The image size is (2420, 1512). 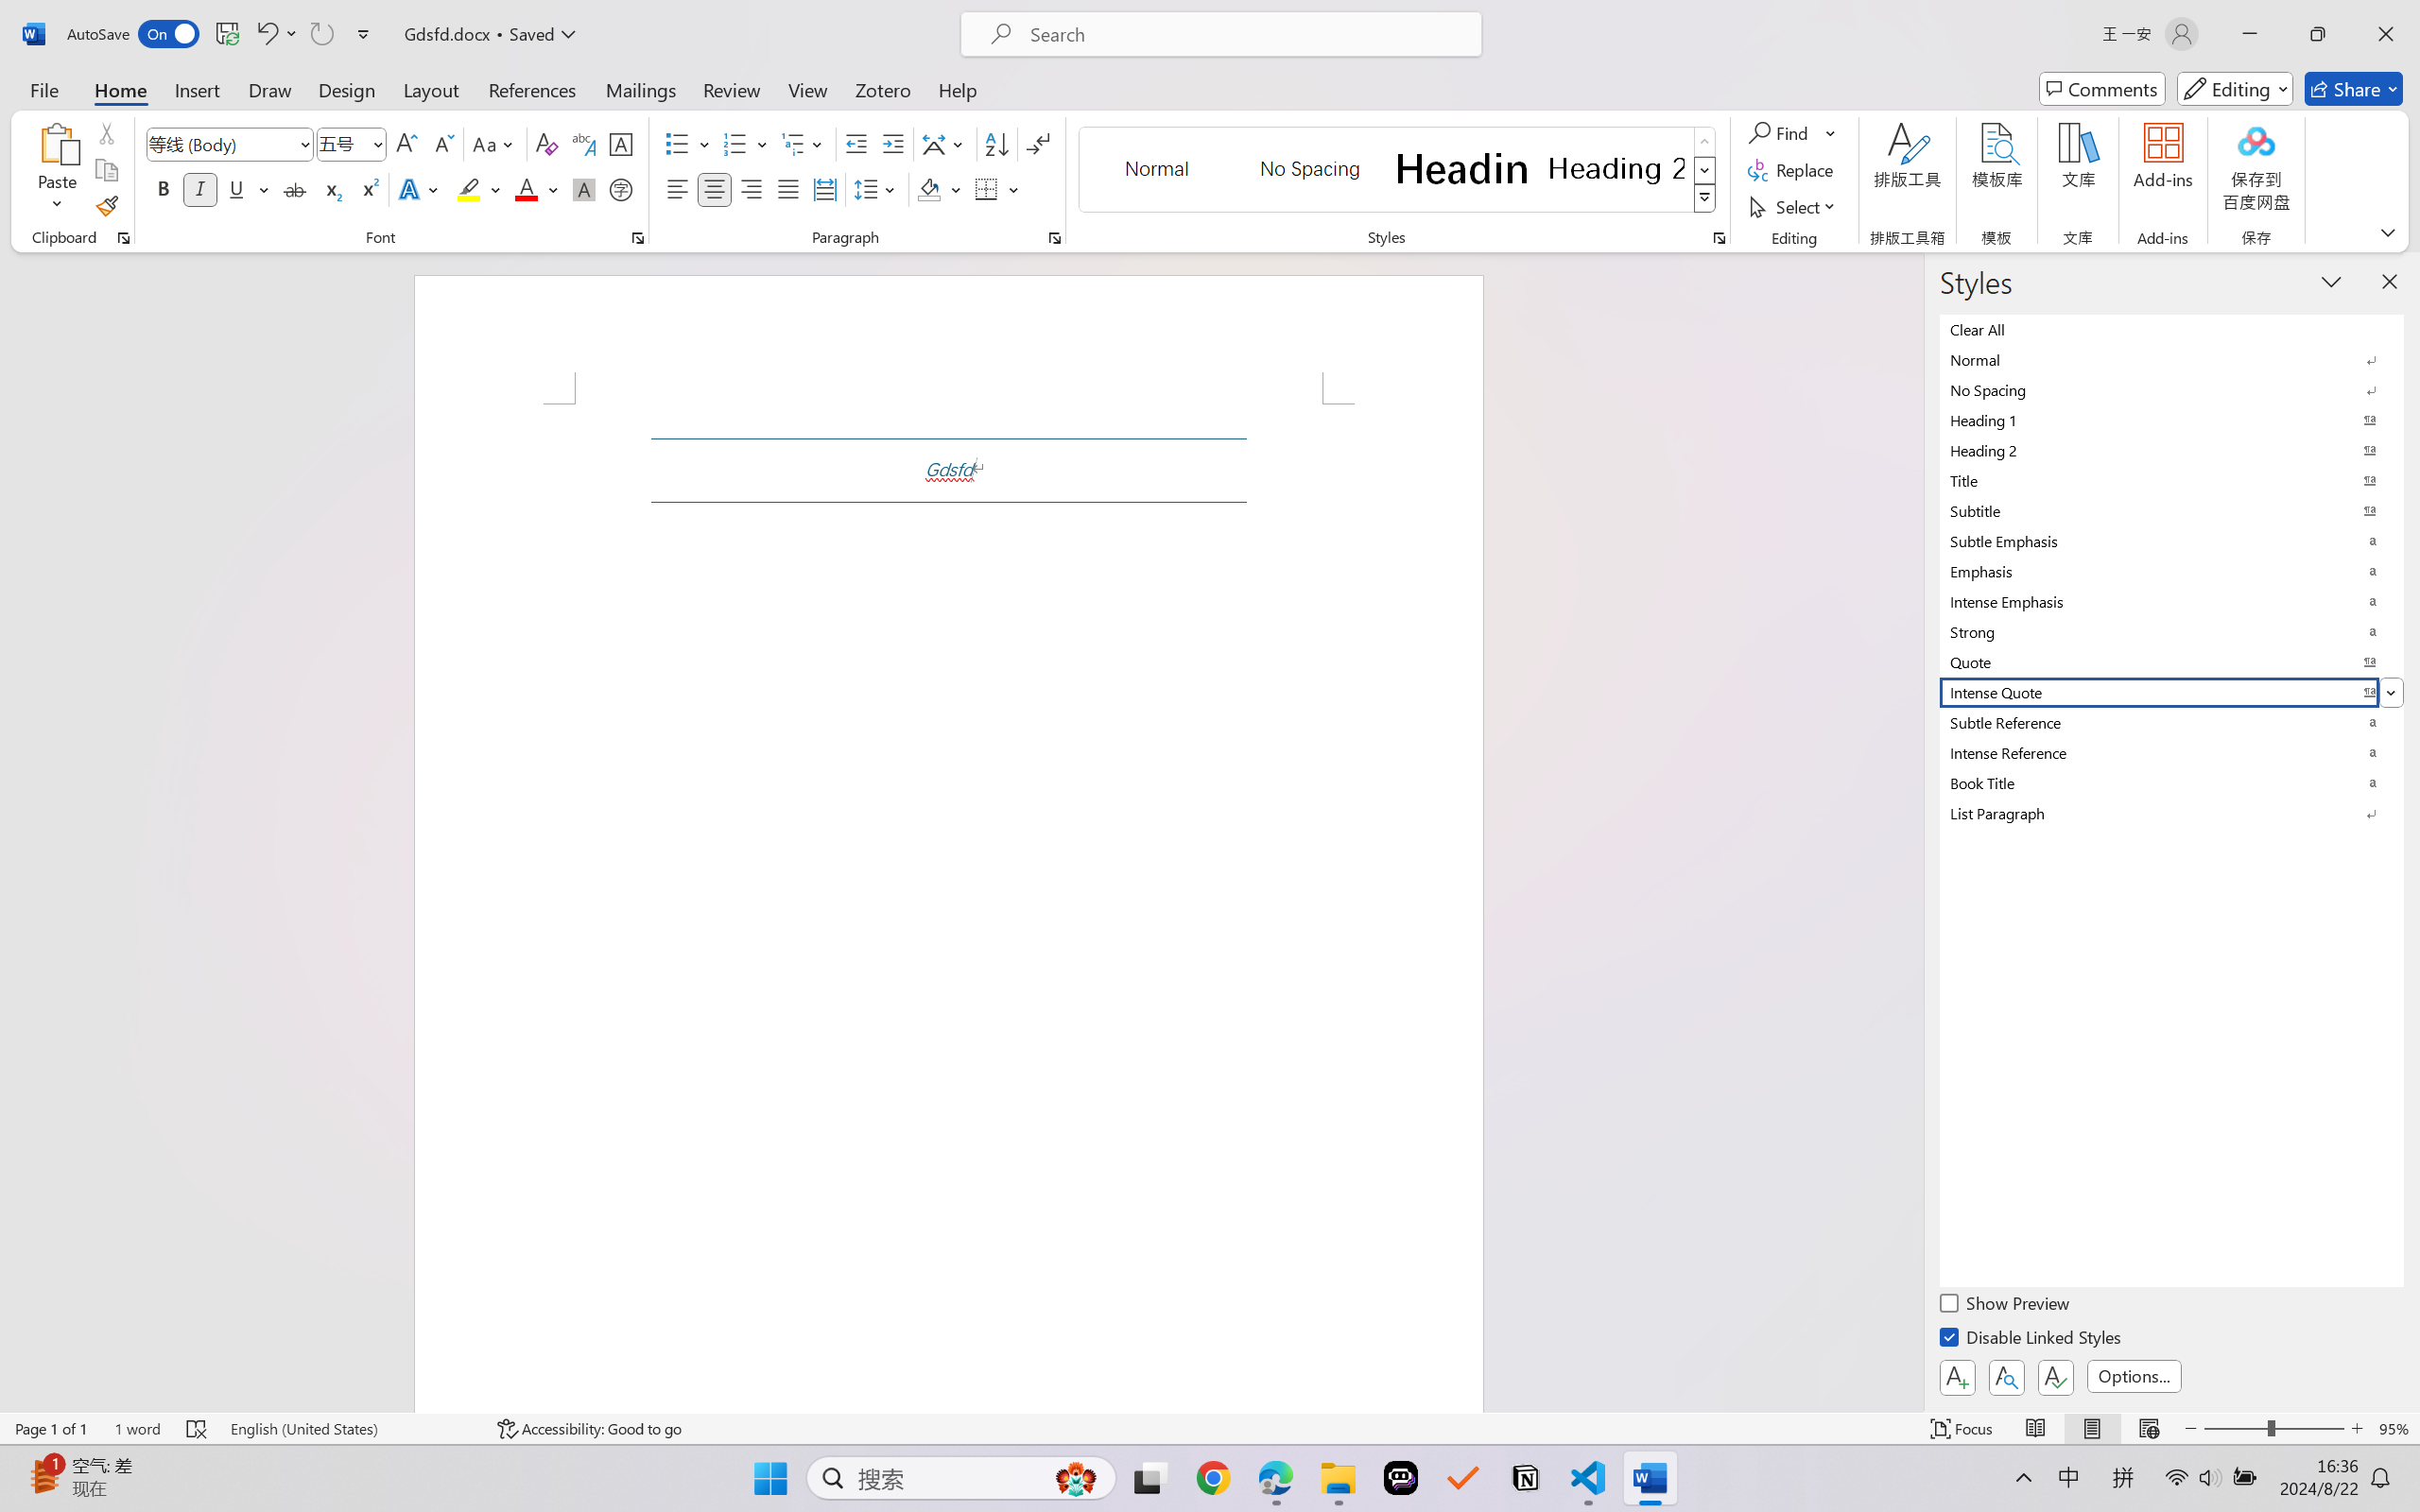 I want to click on Justify, so click(x=788, y=189).